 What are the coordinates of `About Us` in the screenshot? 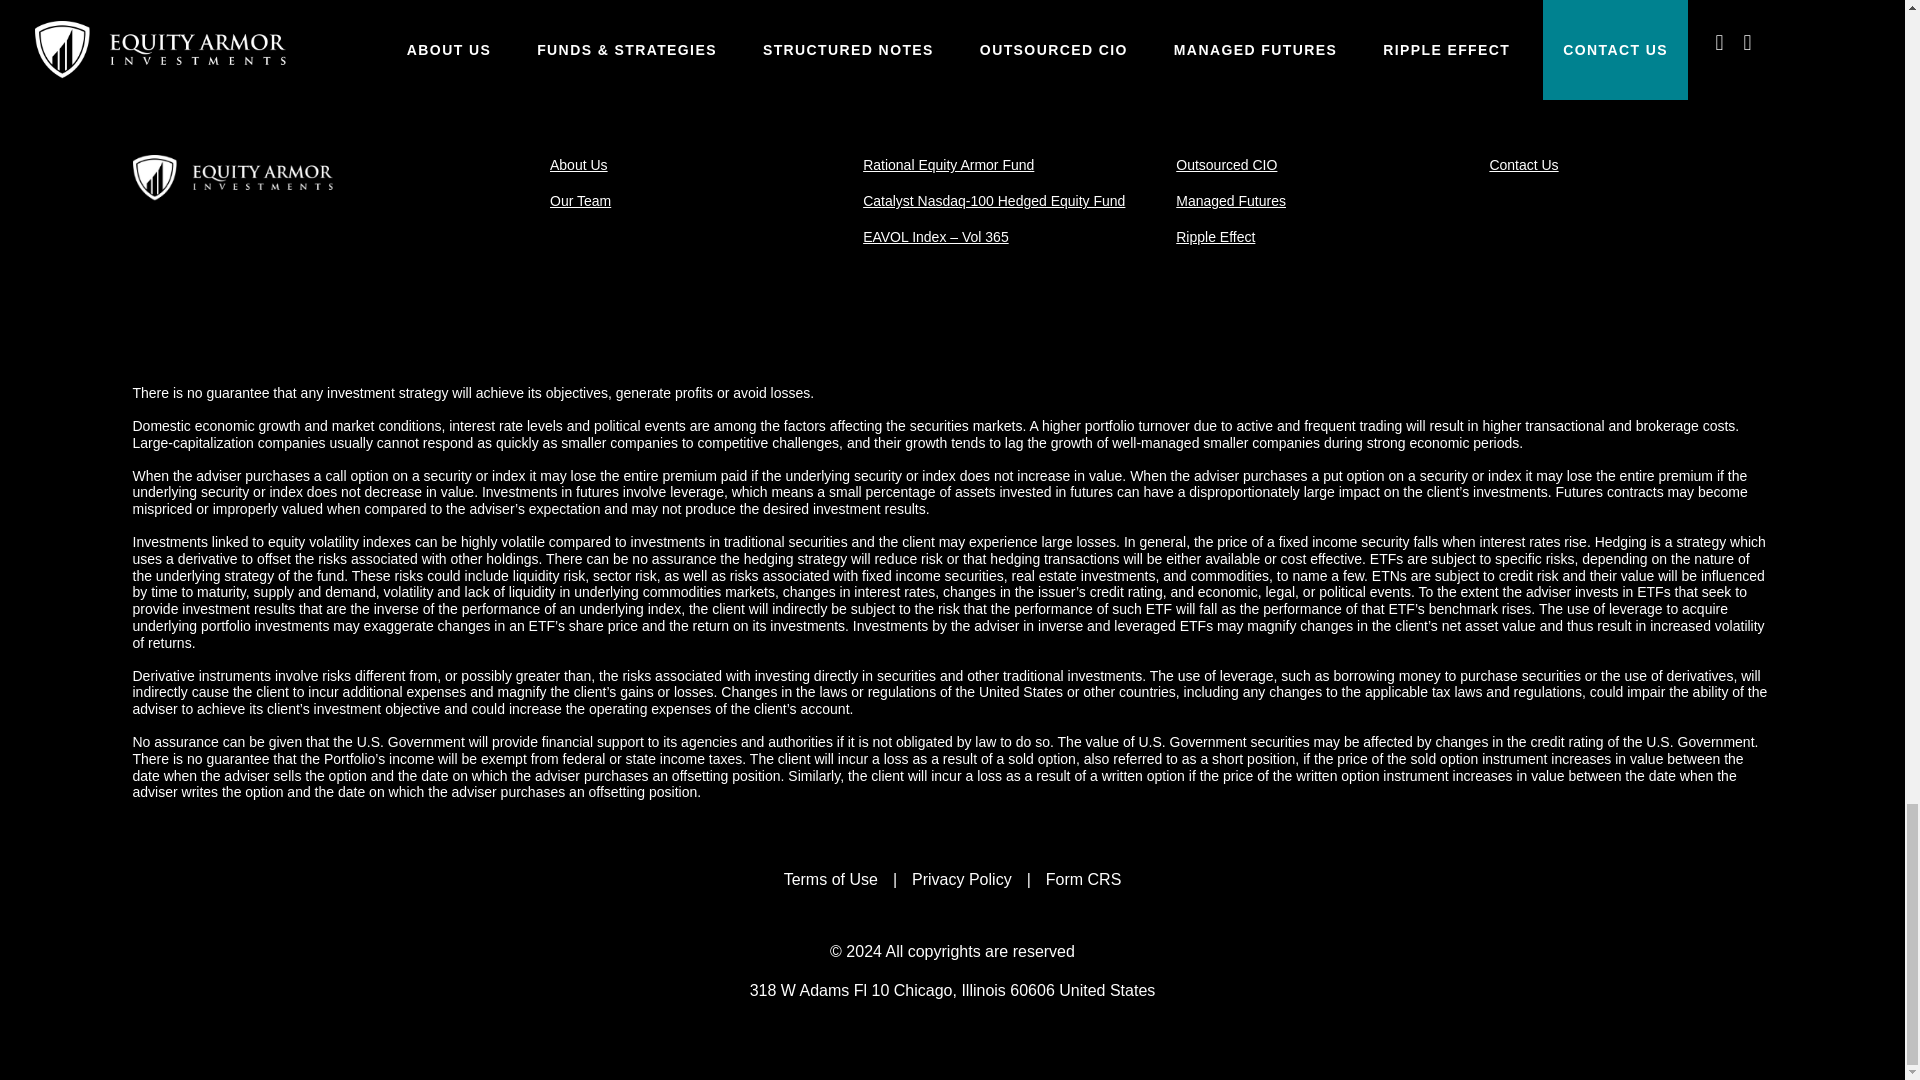 It's located at (578, 164).